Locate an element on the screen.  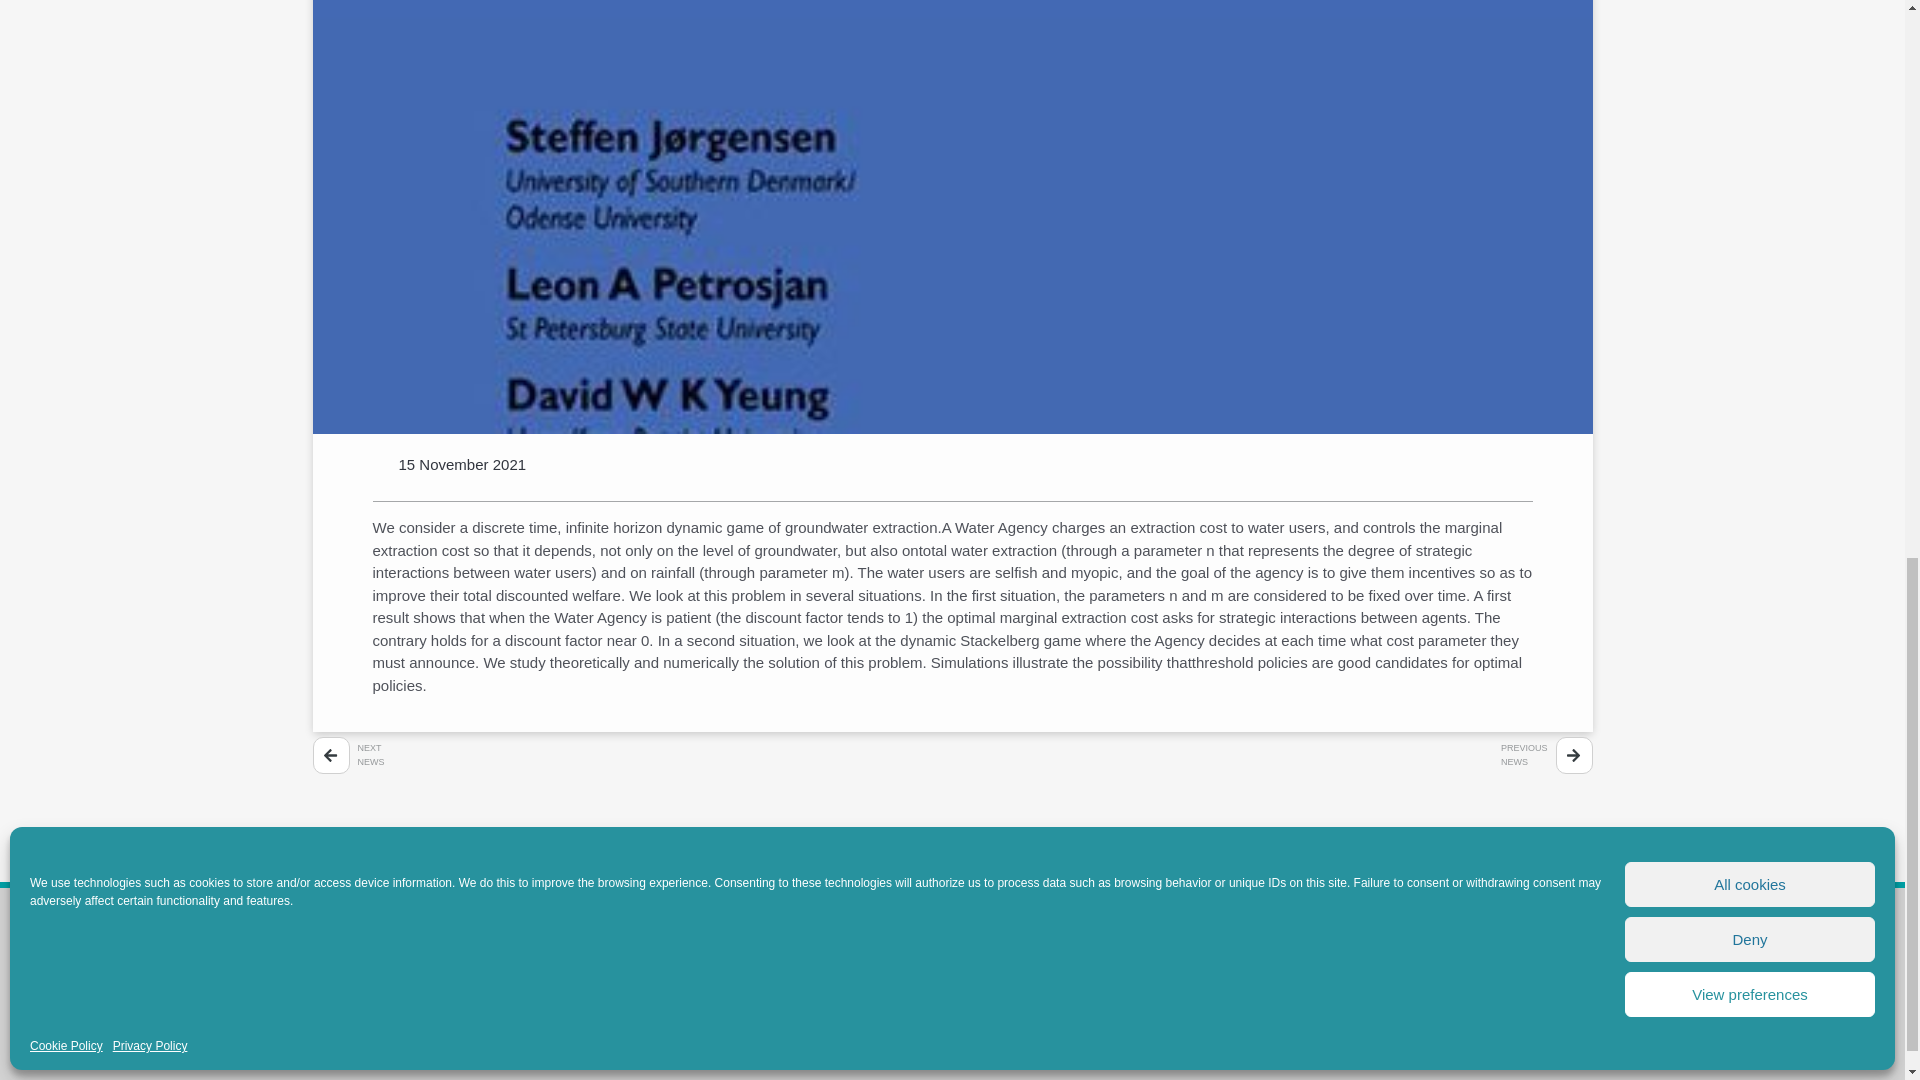
Consultancy and training is located at coordinates (793, 1024).